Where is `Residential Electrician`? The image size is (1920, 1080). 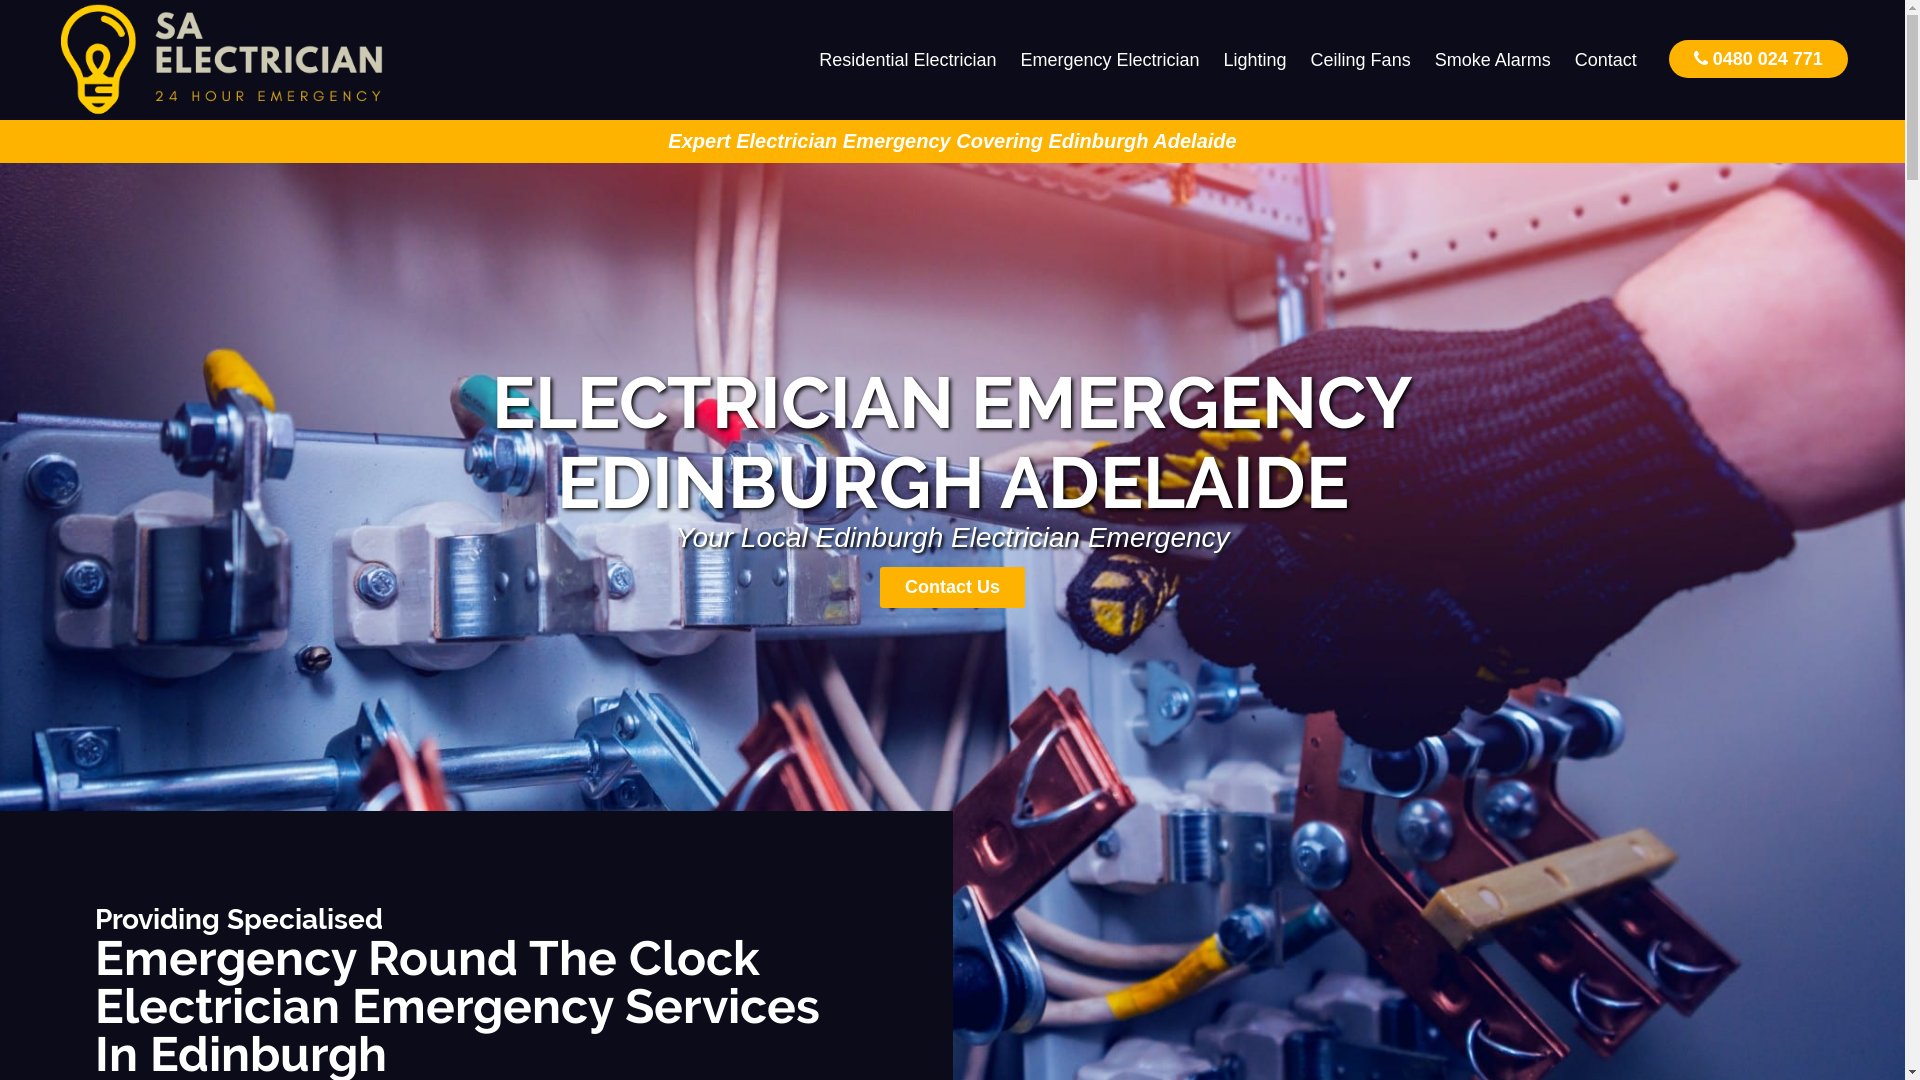 Residential Electrician is located at coordinates (908, 60).